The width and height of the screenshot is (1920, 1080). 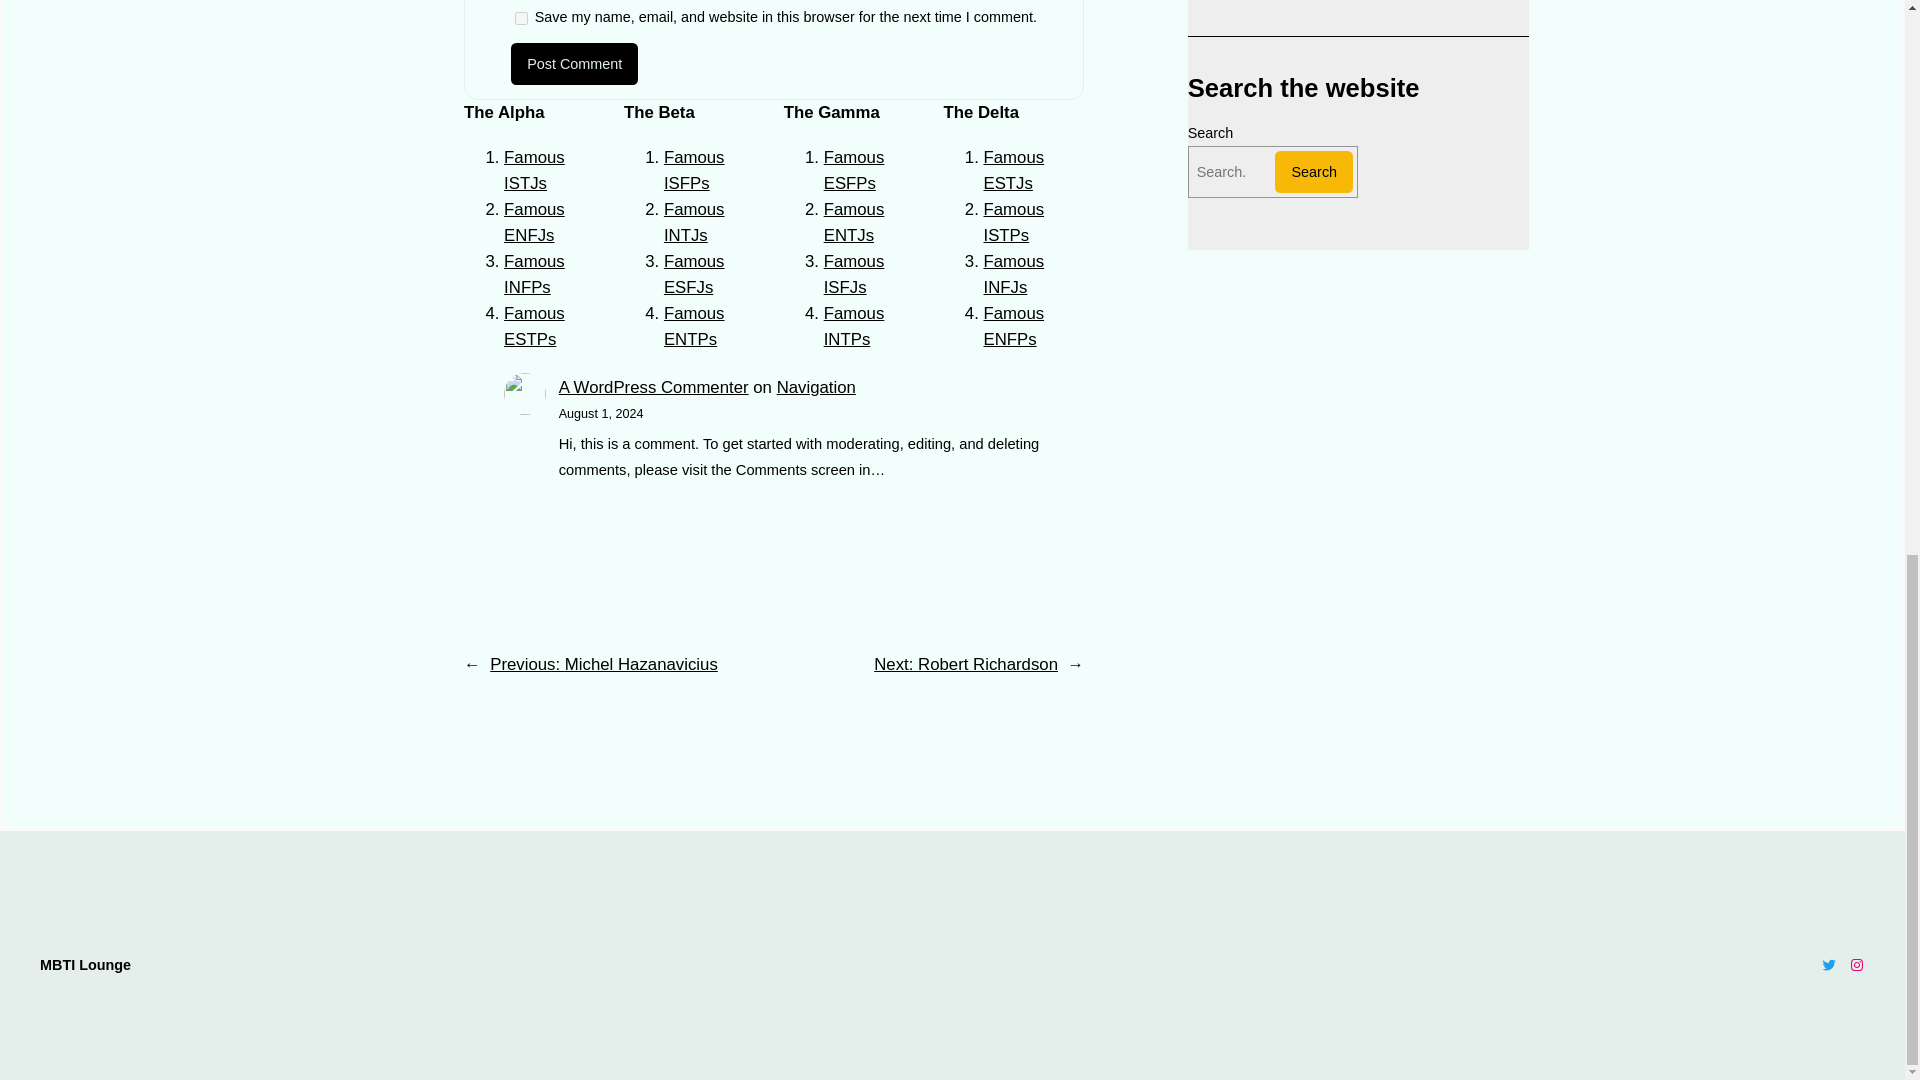 I want to click on Famous ENTJs, so click(x=854, y=222).